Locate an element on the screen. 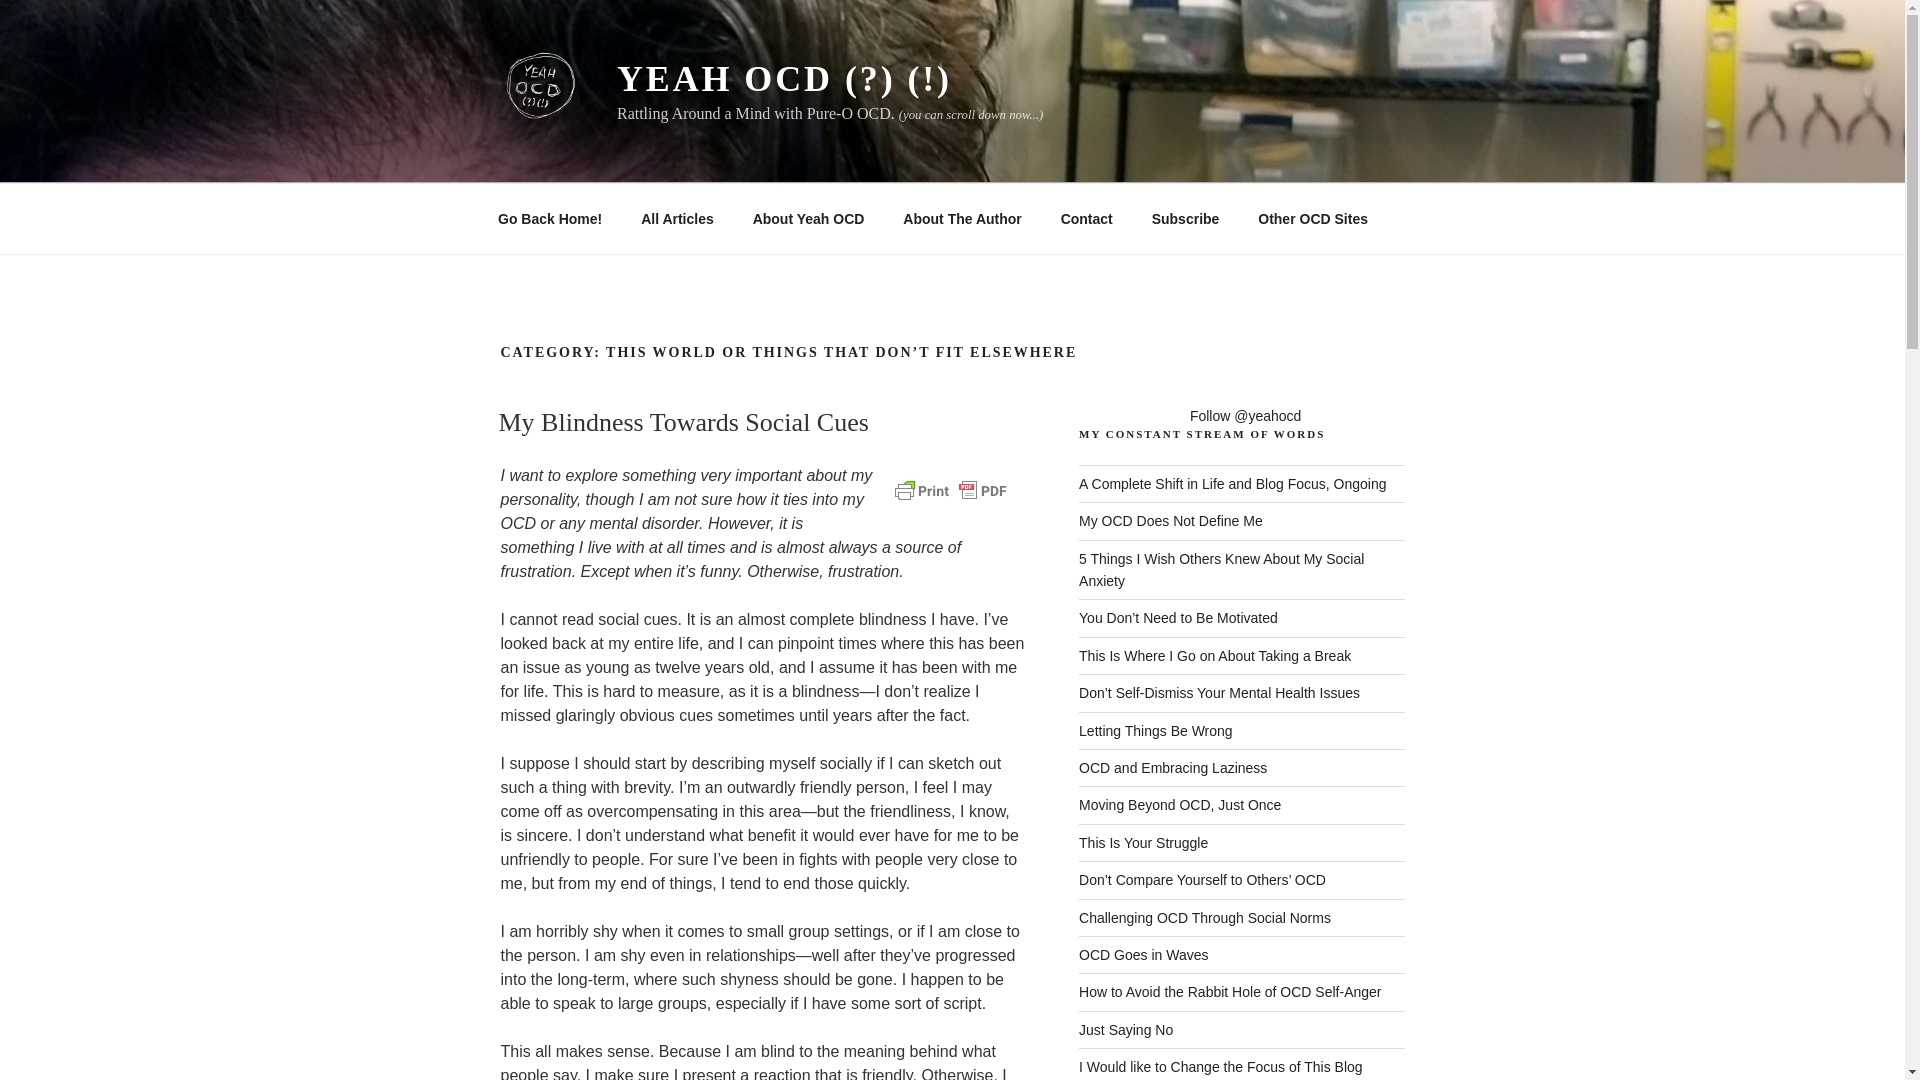  About Yeah OCD is located at coordinates (808, 218).